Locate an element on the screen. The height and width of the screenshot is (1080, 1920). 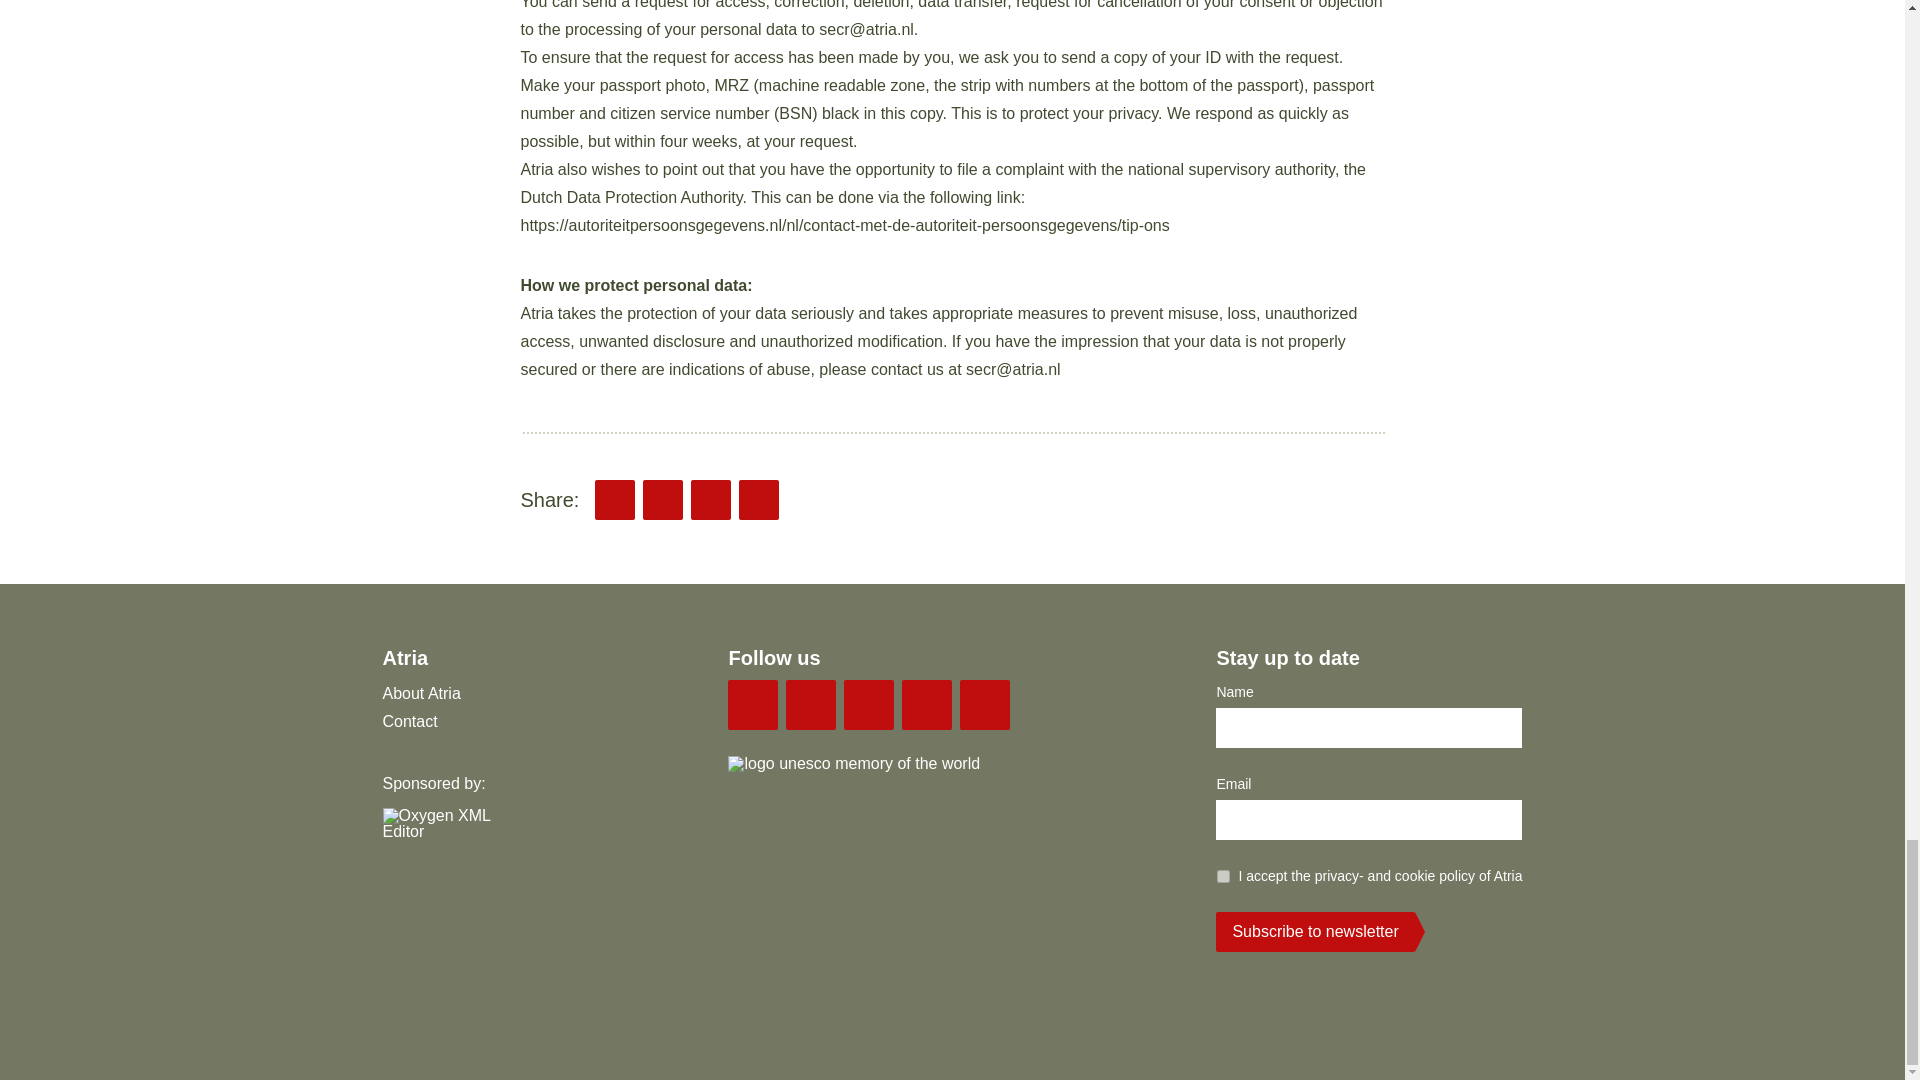
on is located at coordinates (1224, 876).